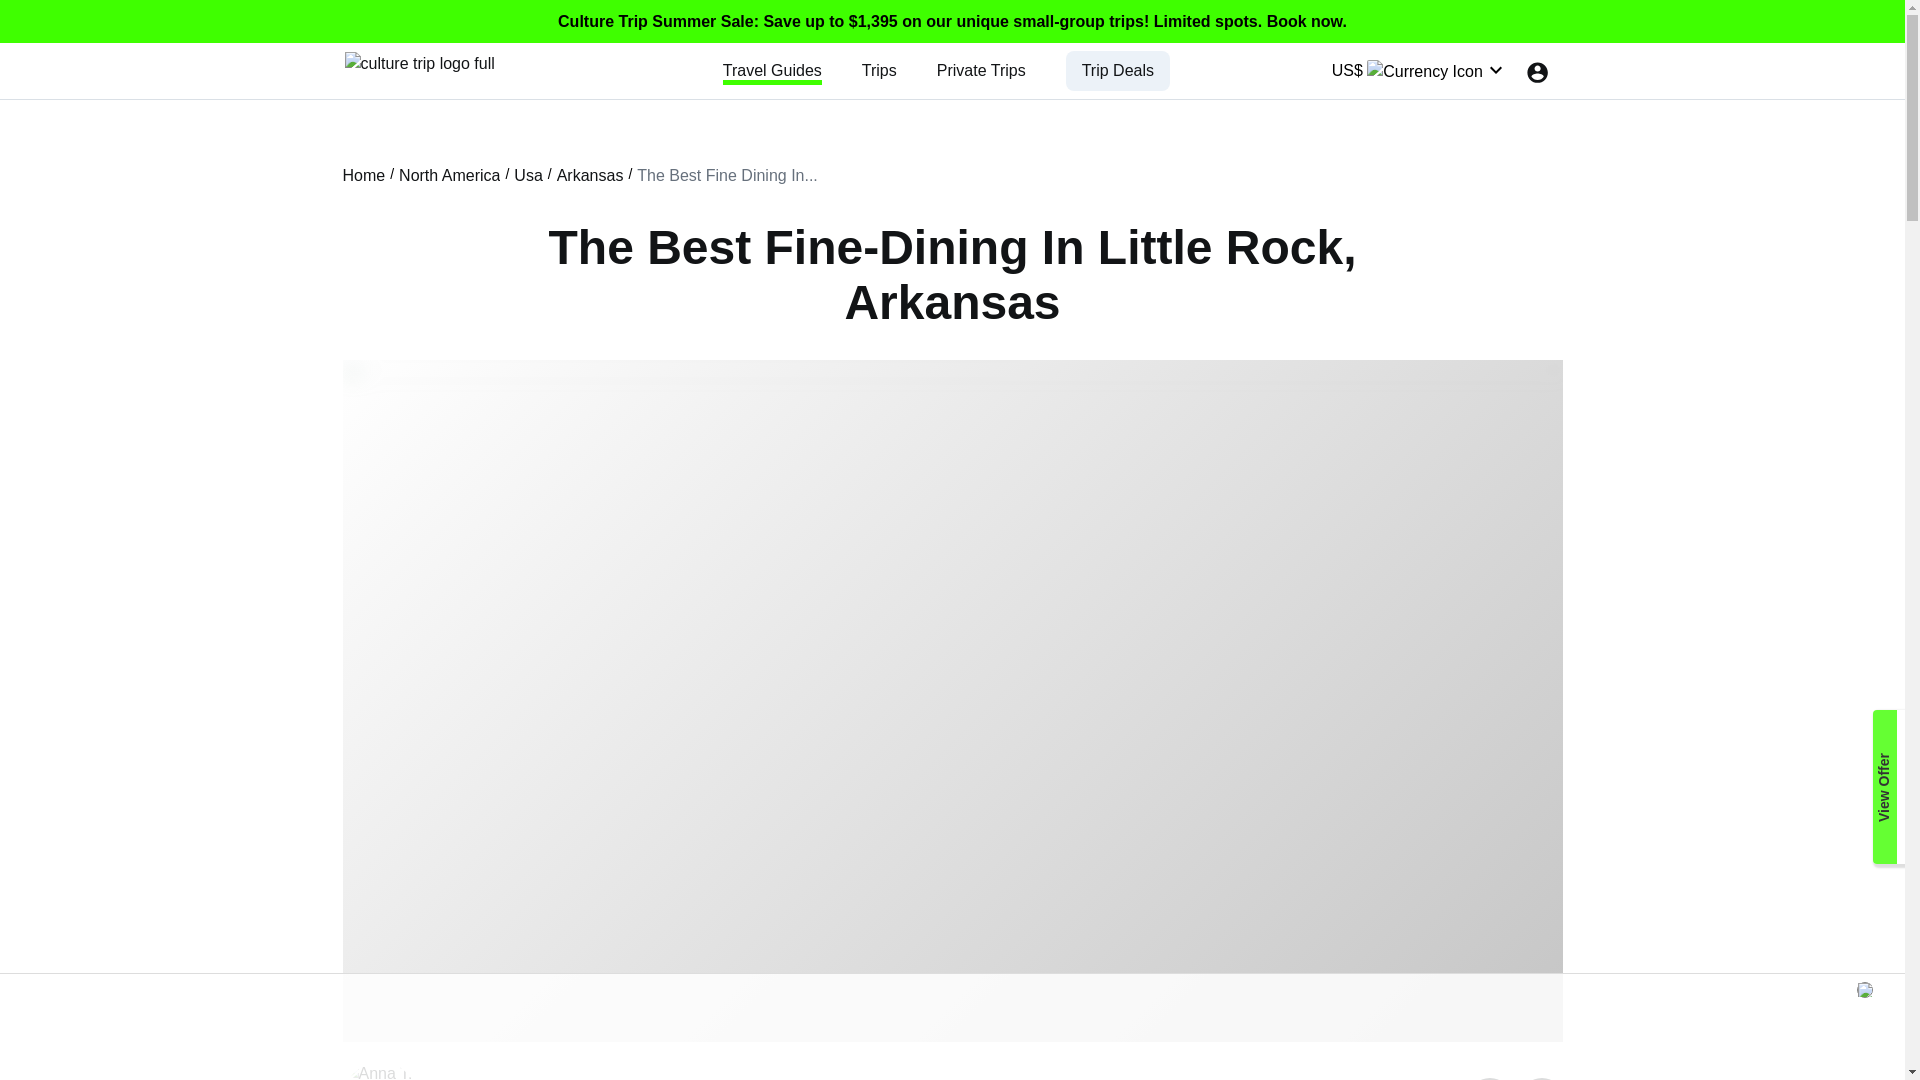 Image resolution: width=1920 pixels, height=1080 pixels. Describe the element at coordinates (1118, 70) in the screenshot. I see `Trip Deals` at that location.